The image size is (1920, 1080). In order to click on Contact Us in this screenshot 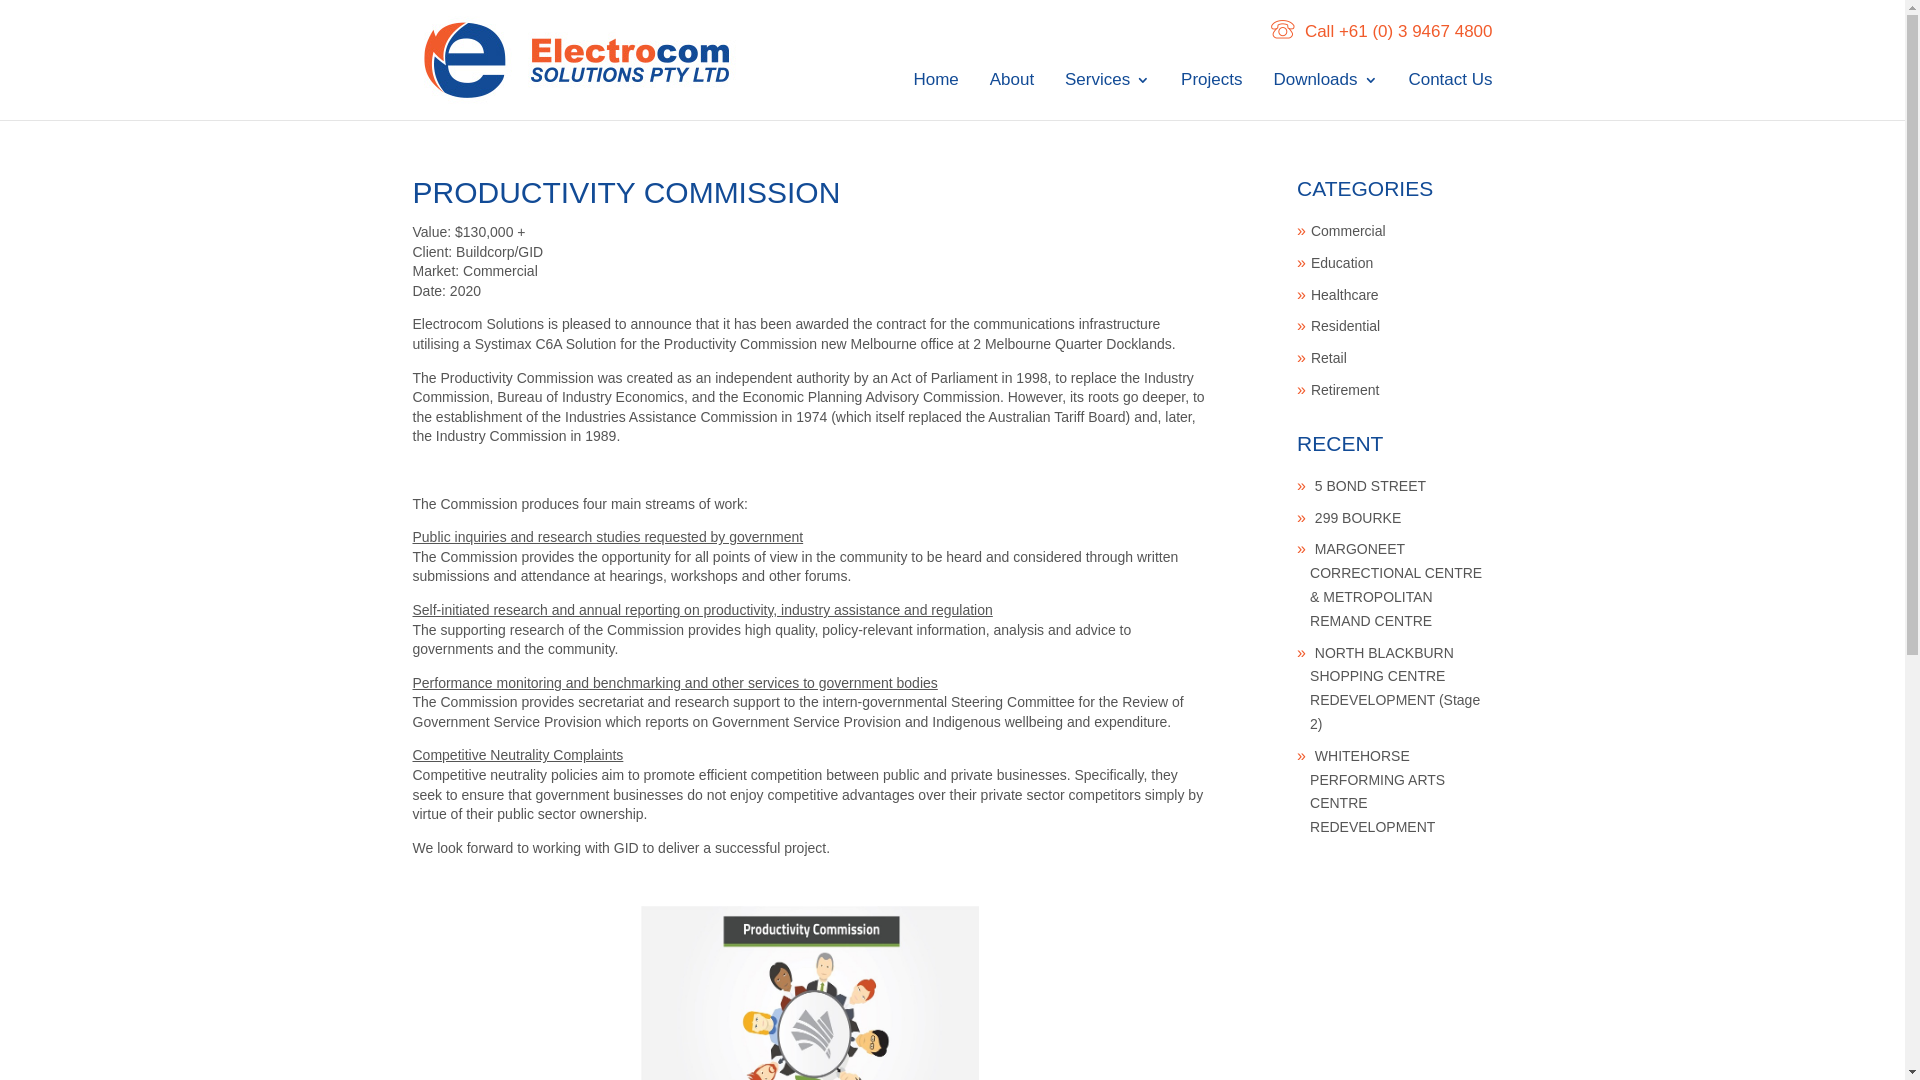, I will do `click(1450, 96)`.